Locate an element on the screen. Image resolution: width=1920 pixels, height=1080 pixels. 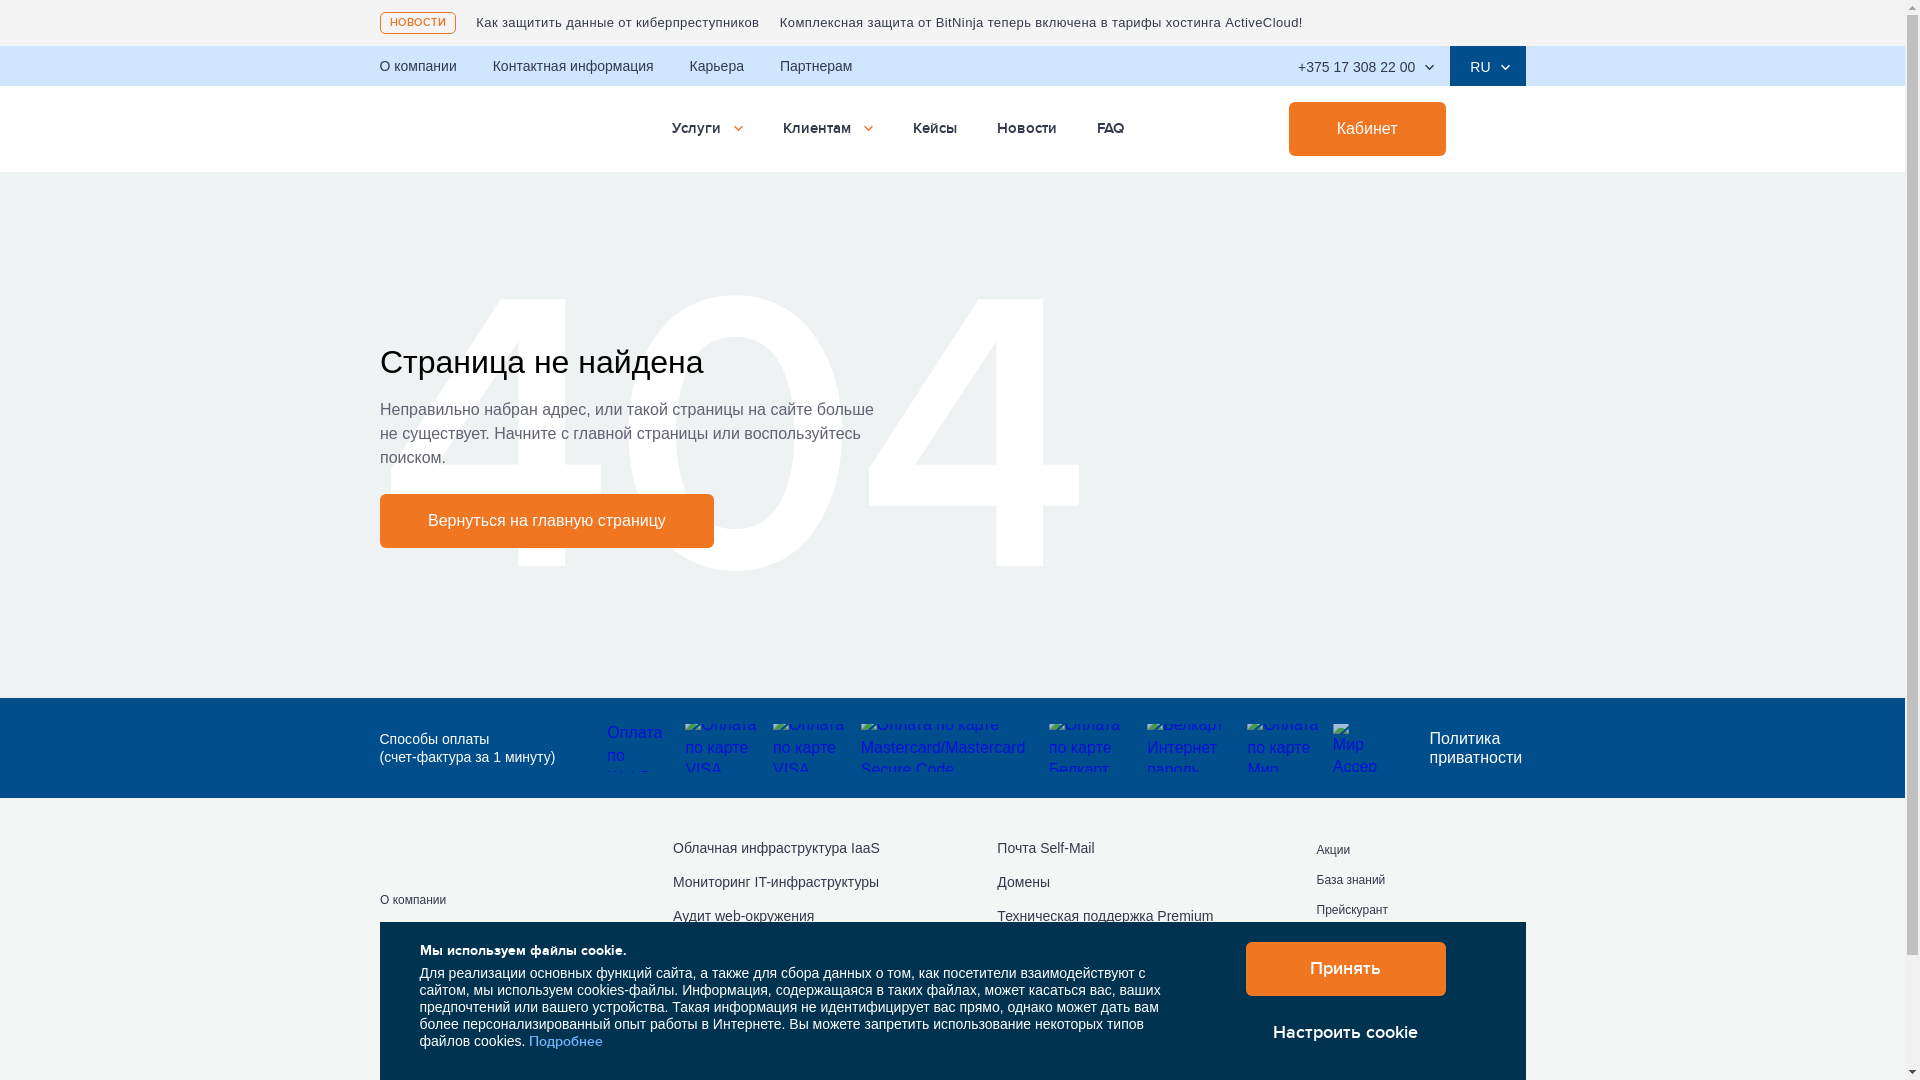
FAQ is located at coordinates (1110, 129).